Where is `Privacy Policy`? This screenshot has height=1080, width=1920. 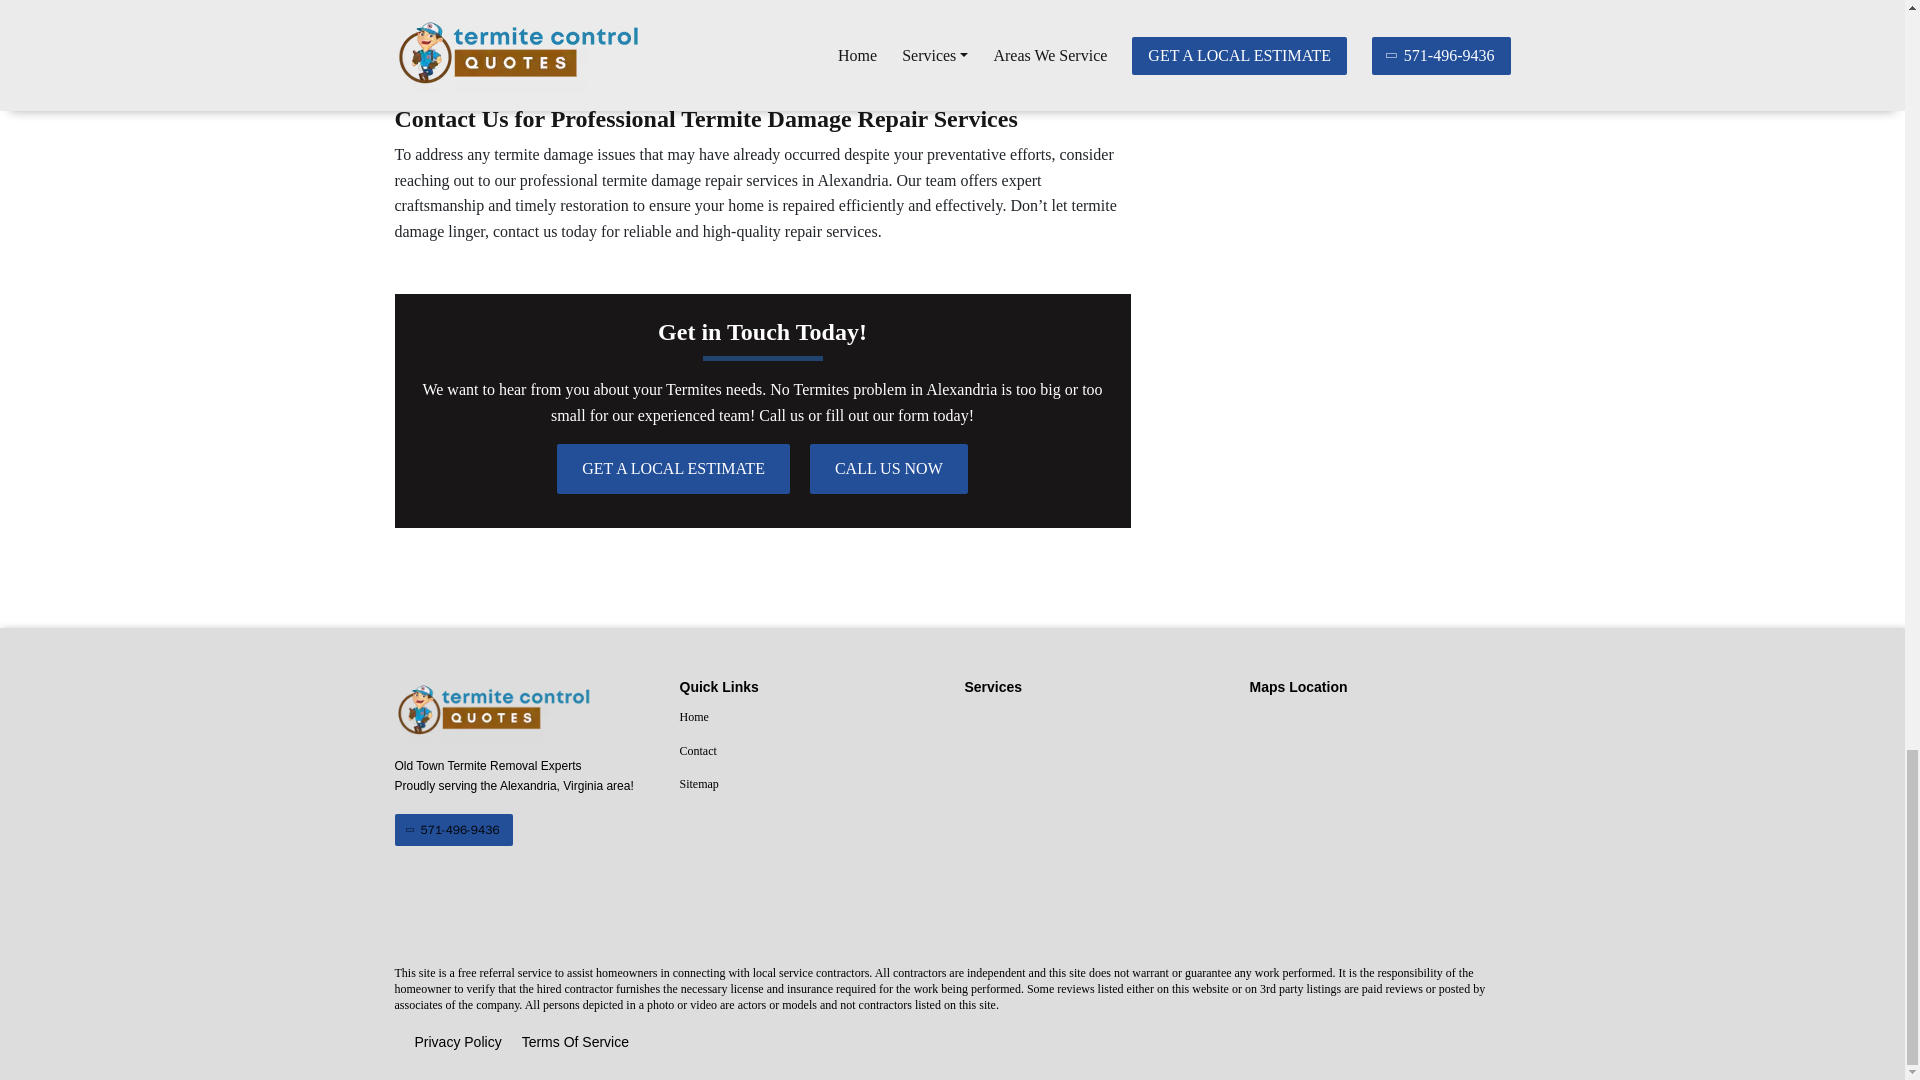 Privacy Policy is located at coordinates (458, 1043).